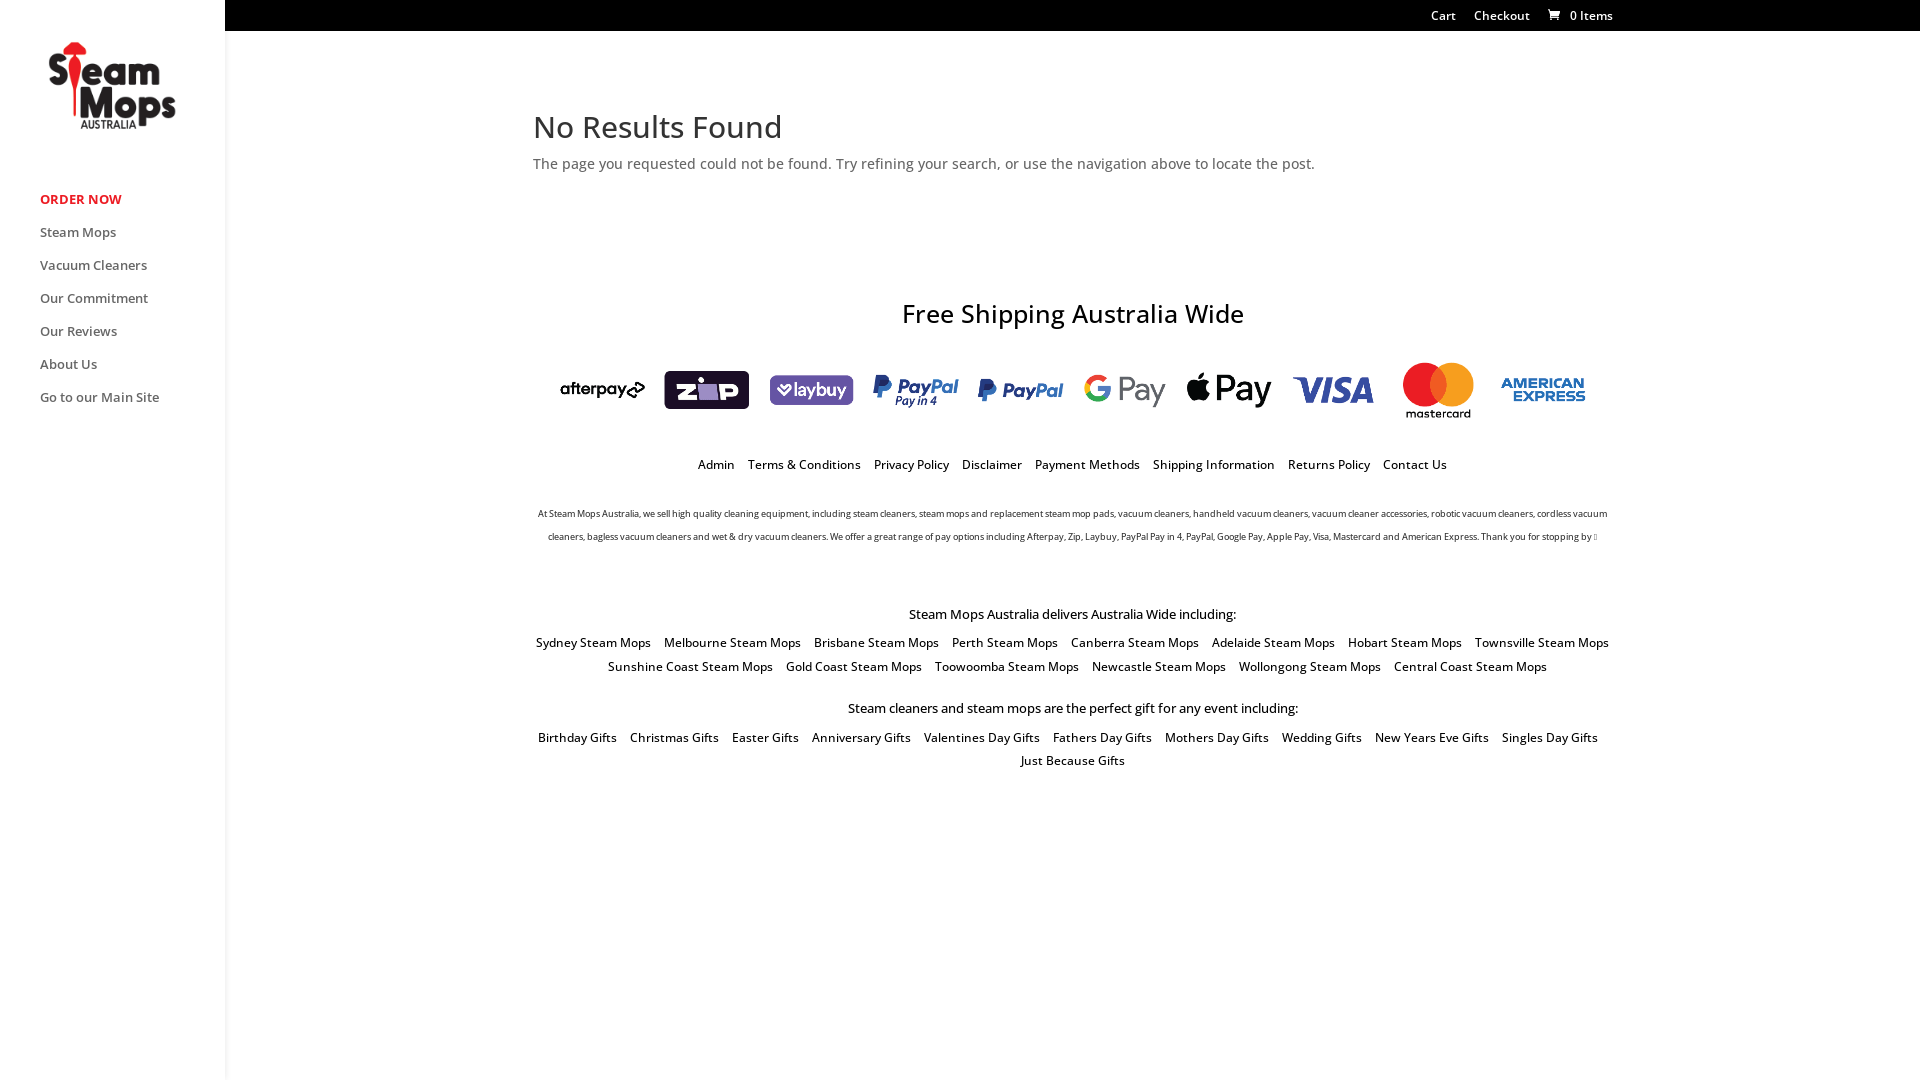  Describe the element at coordinates (1431, 738) in the screenshot. I see `New Years Eve Gifts` at that location.